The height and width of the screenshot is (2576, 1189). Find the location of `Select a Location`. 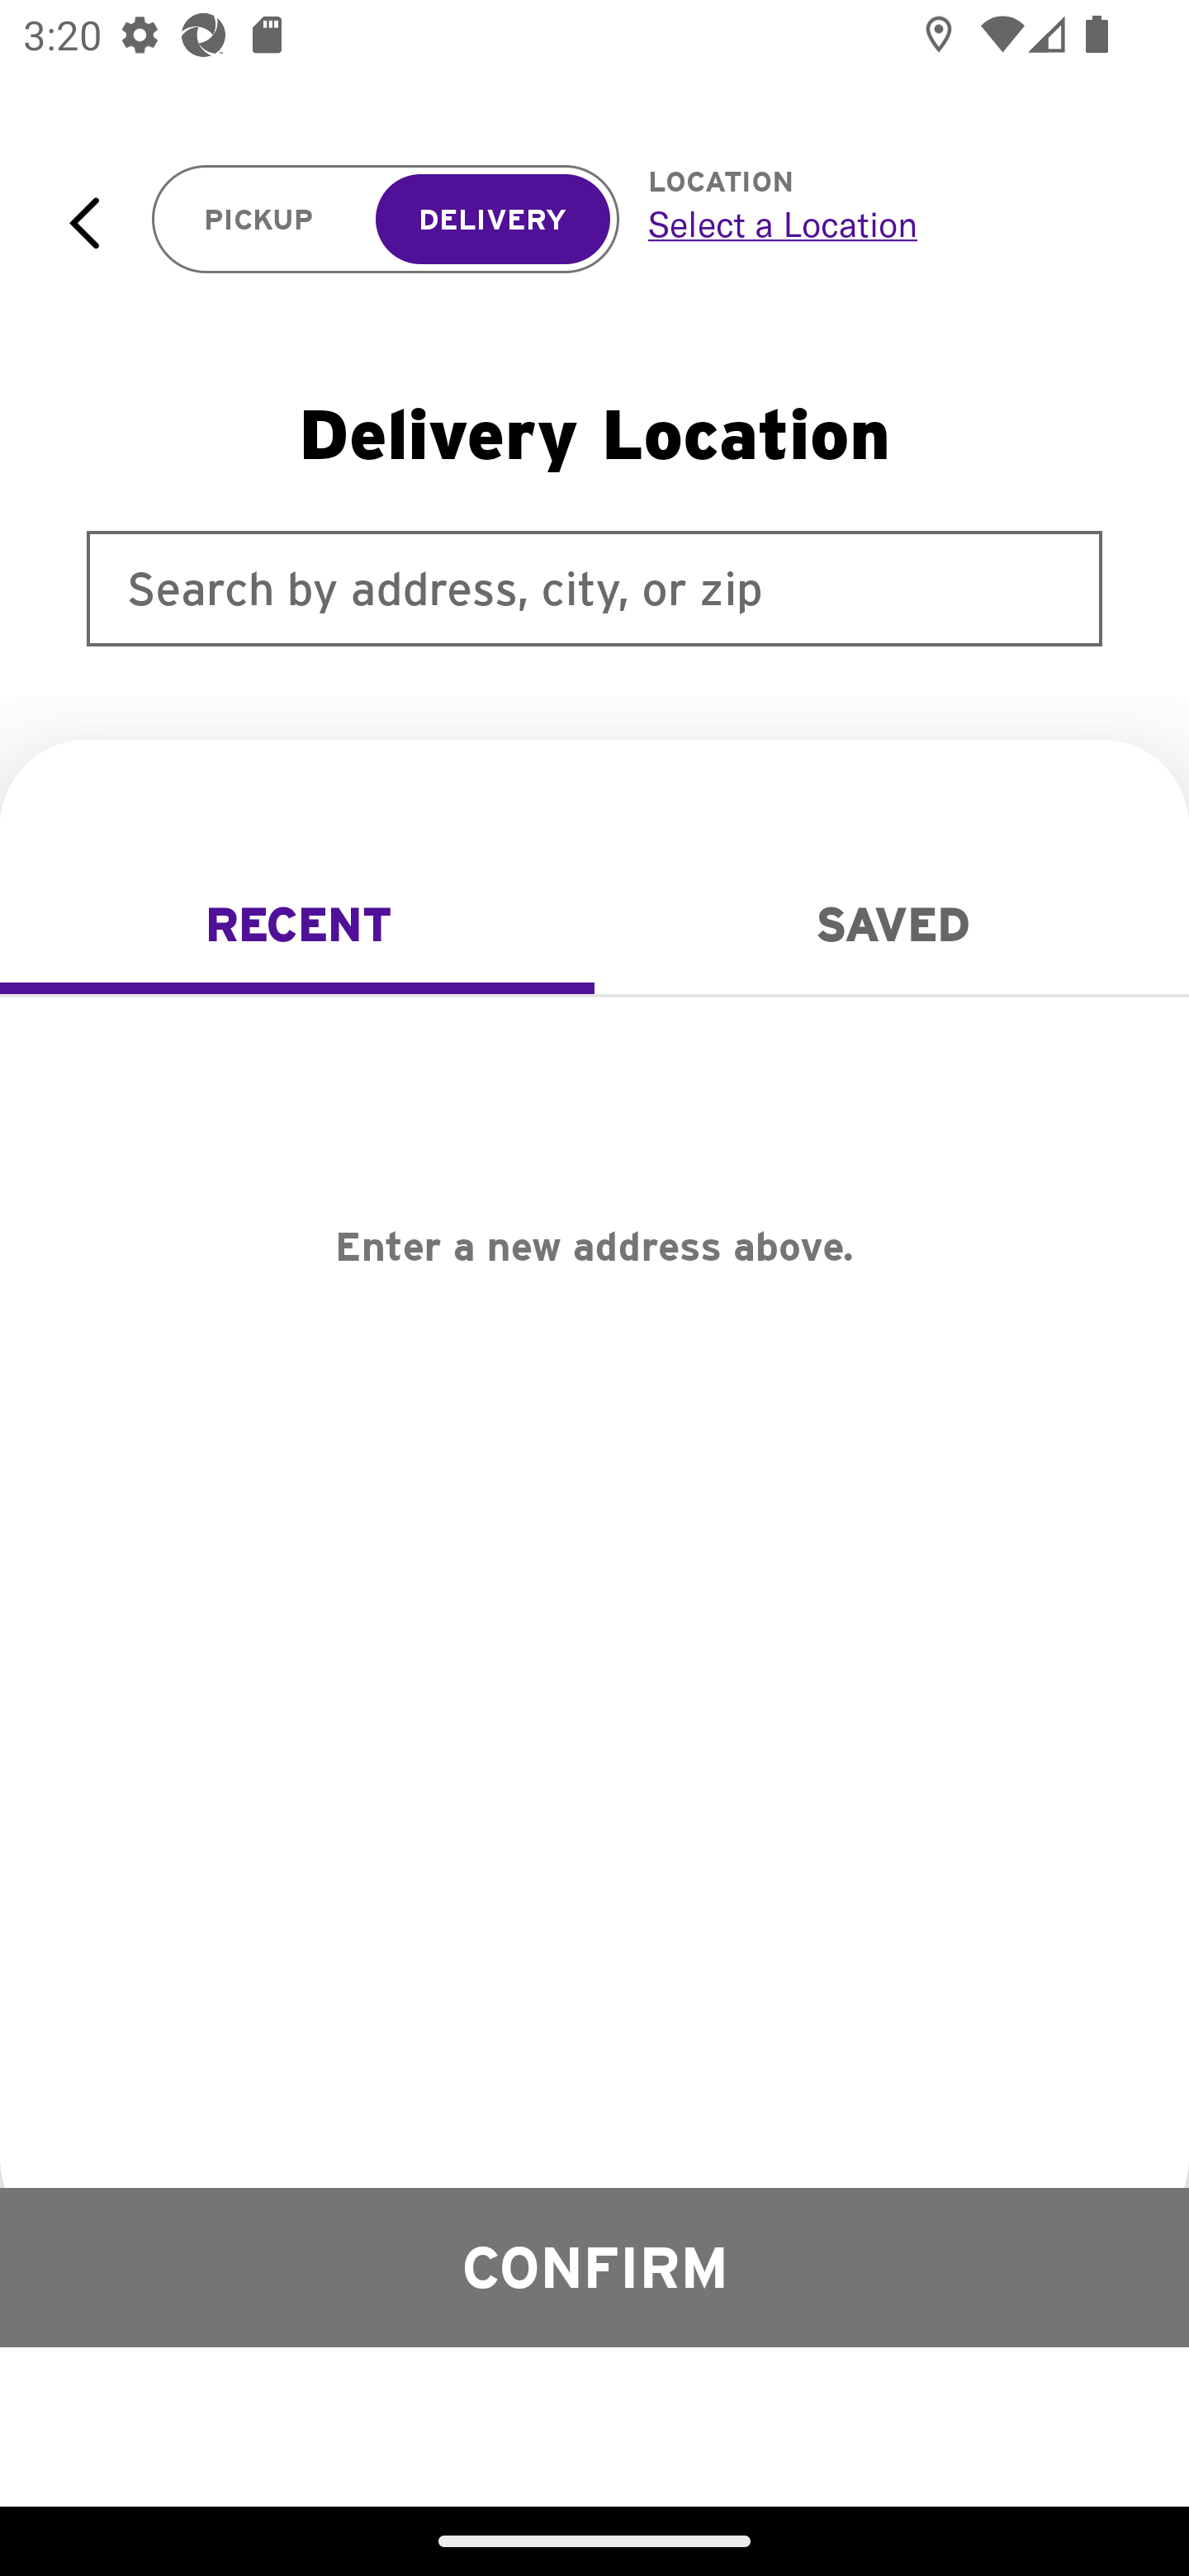

Select a Location is located at coordinates (882, 224).